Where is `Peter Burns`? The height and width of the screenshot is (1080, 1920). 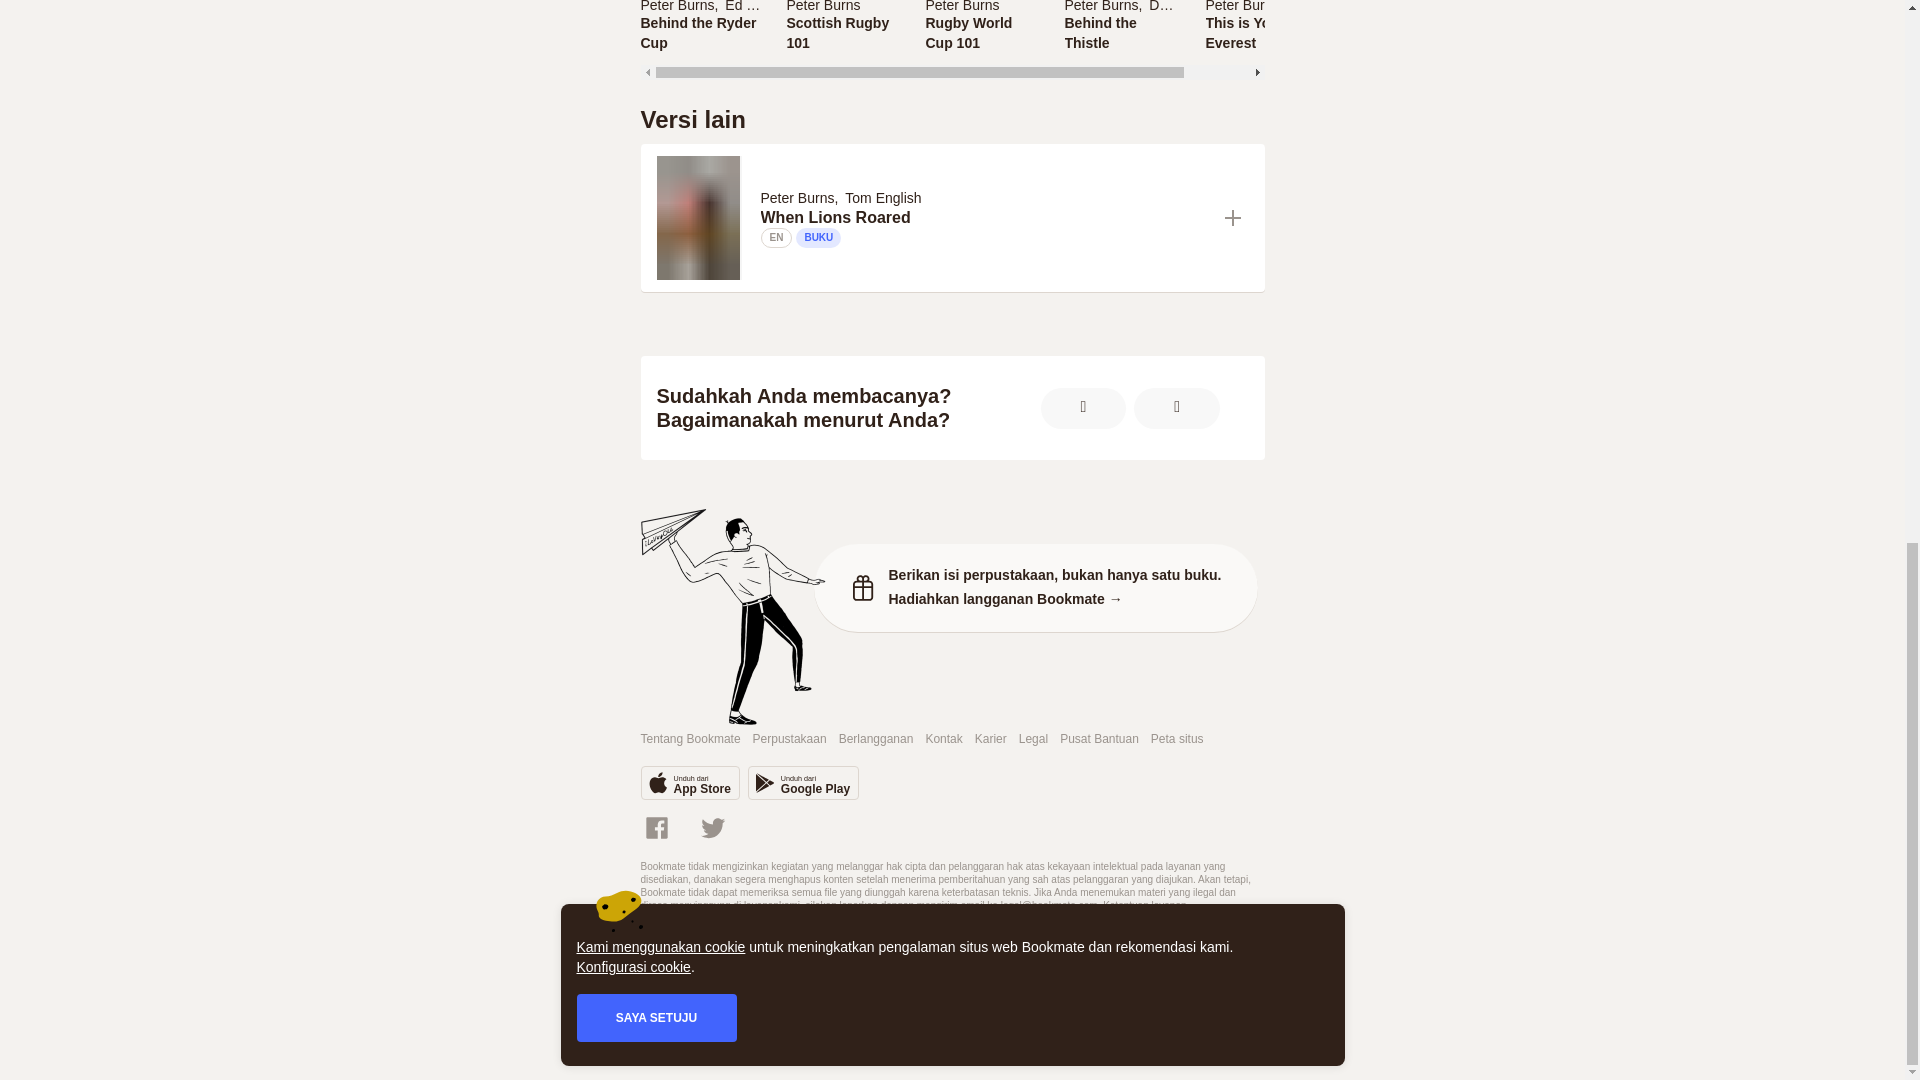 Peter Burns is located at coordinates (842, 6).